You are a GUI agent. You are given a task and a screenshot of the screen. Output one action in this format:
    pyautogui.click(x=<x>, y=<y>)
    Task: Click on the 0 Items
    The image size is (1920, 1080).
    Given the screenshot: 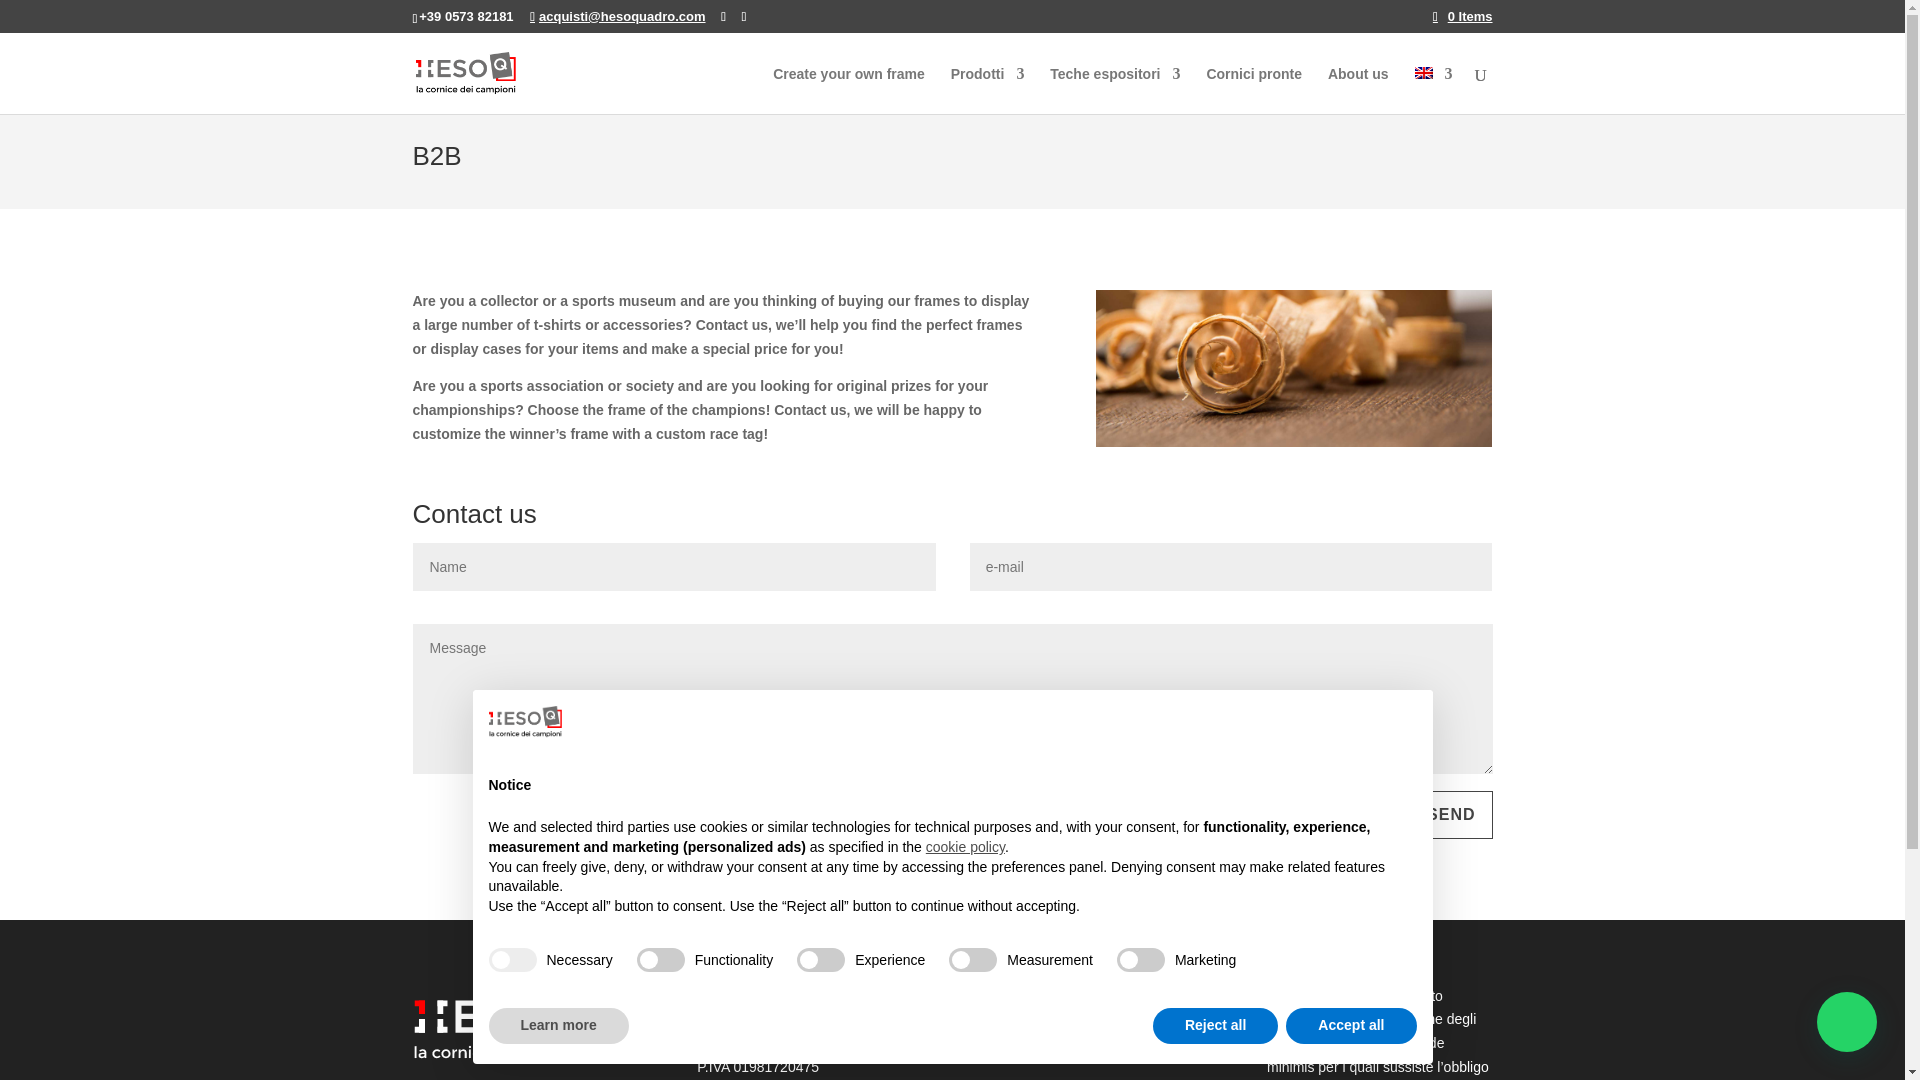 What is the action you would take?
    pyautogui.click(x=1462, y=16)
    